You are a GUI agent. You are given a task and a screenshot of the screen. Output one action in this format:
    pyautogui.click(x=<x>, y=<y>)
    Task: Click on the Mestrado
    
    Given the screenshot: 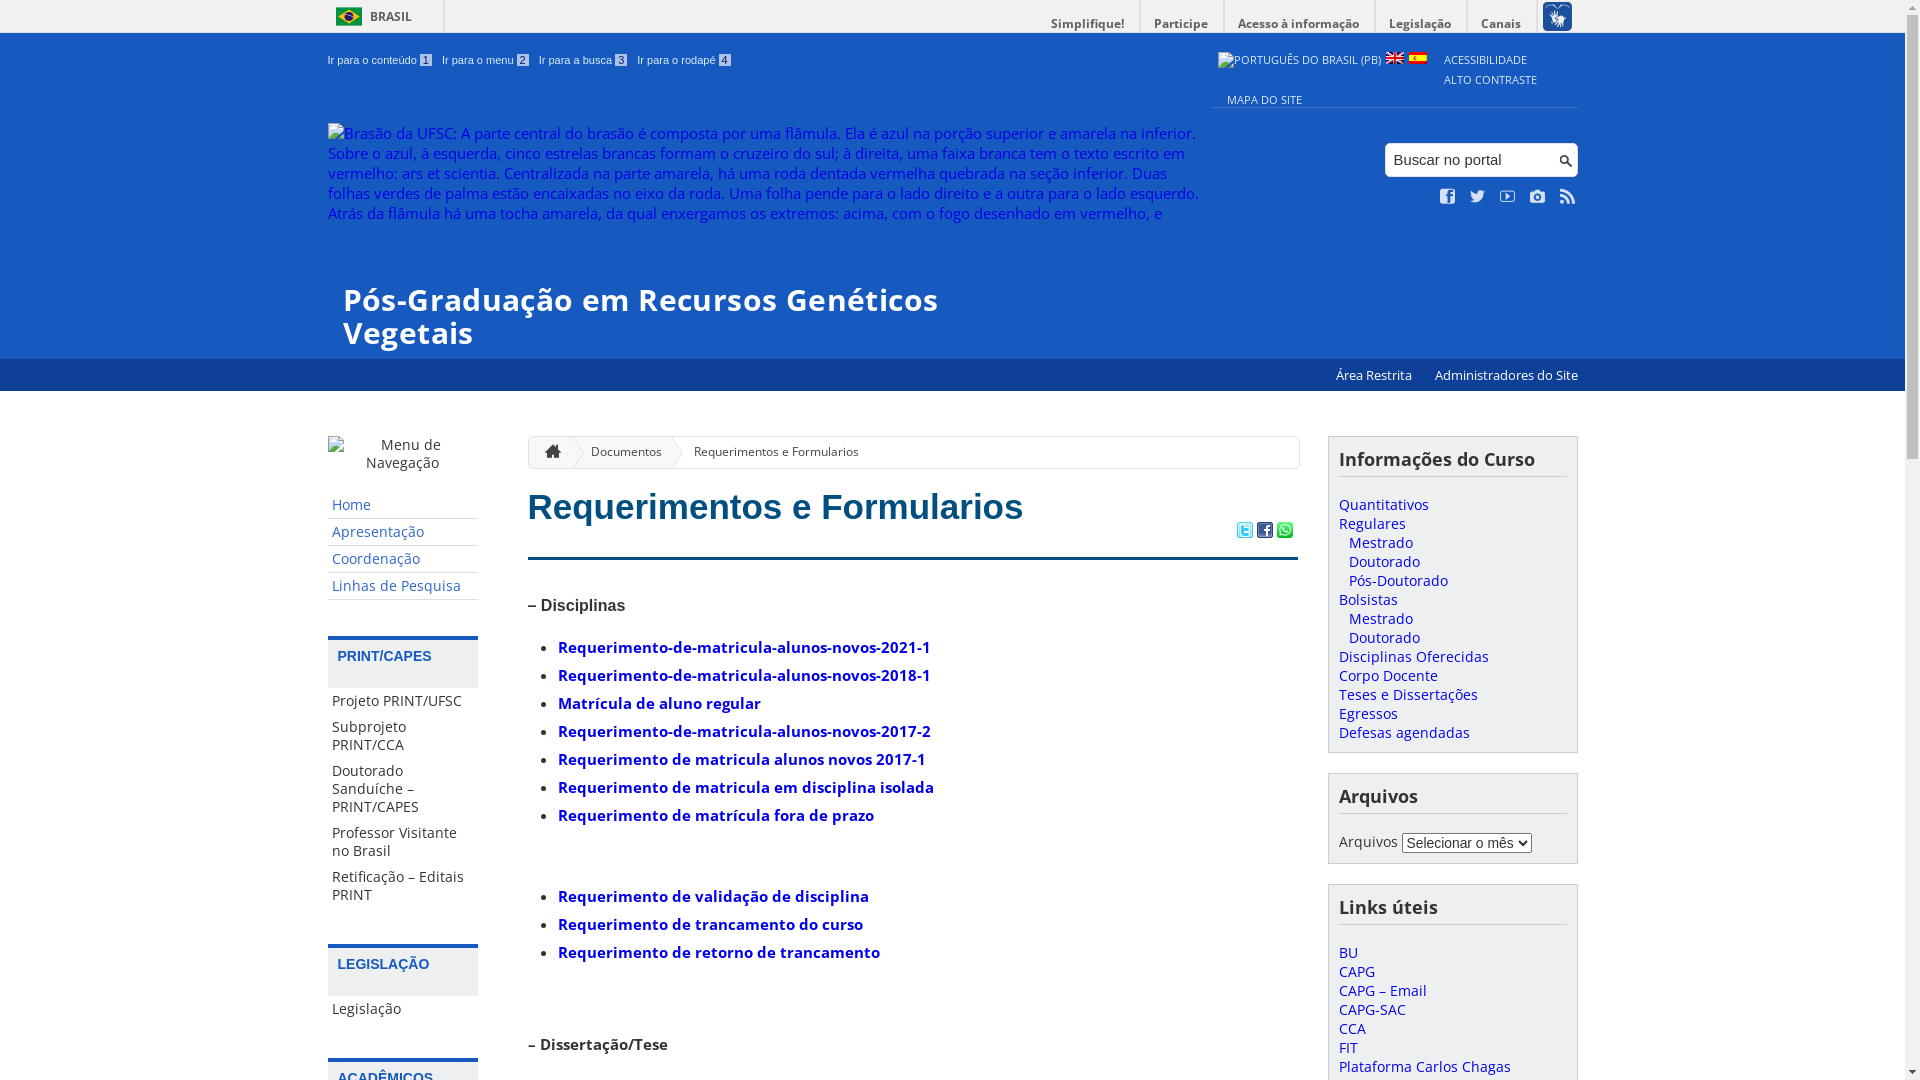 What is the action you would take?
    pyautogui.click(x=1380, y=542)
    